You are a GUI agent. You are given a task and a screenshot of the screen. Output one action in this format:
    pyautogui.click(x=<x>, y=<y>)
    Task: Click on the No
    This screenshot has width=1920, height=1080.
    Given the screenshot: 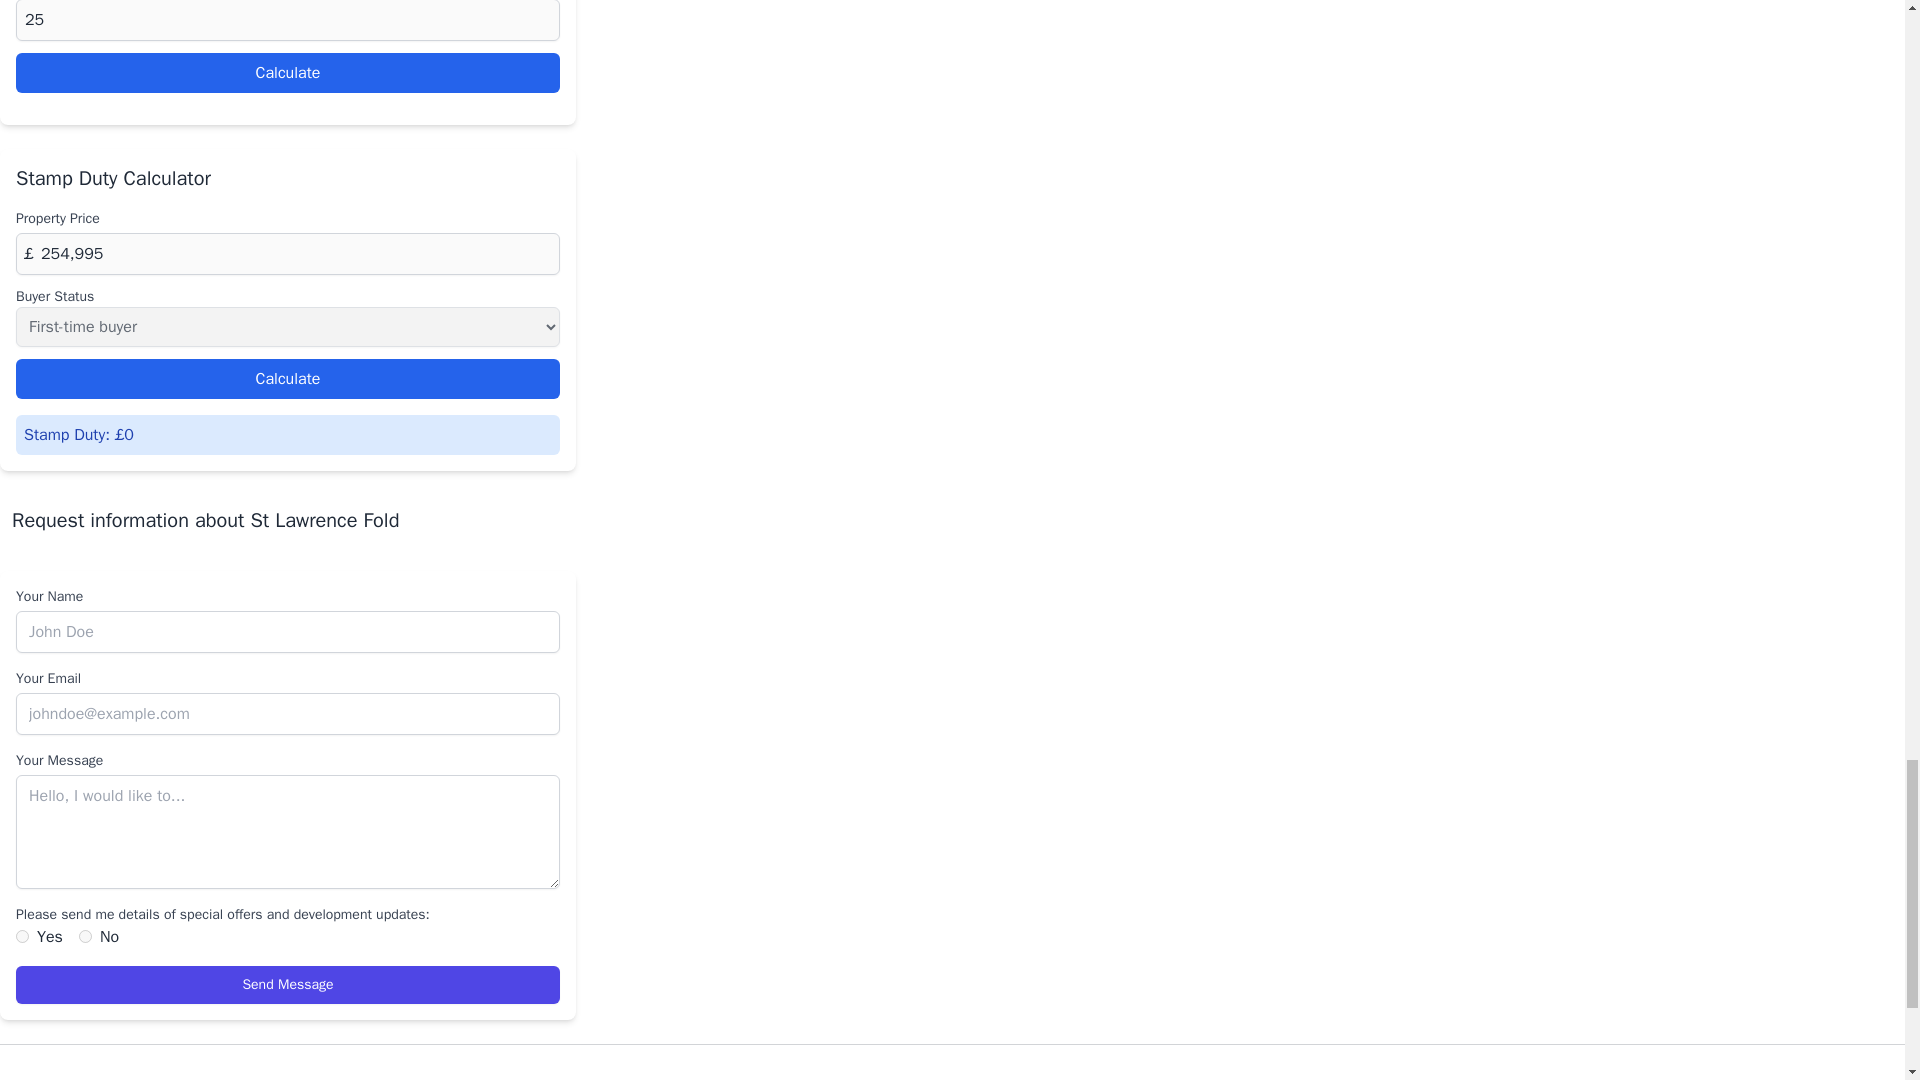 What is the action you would take?
    pyautogui.click(x=85, y=936)
    